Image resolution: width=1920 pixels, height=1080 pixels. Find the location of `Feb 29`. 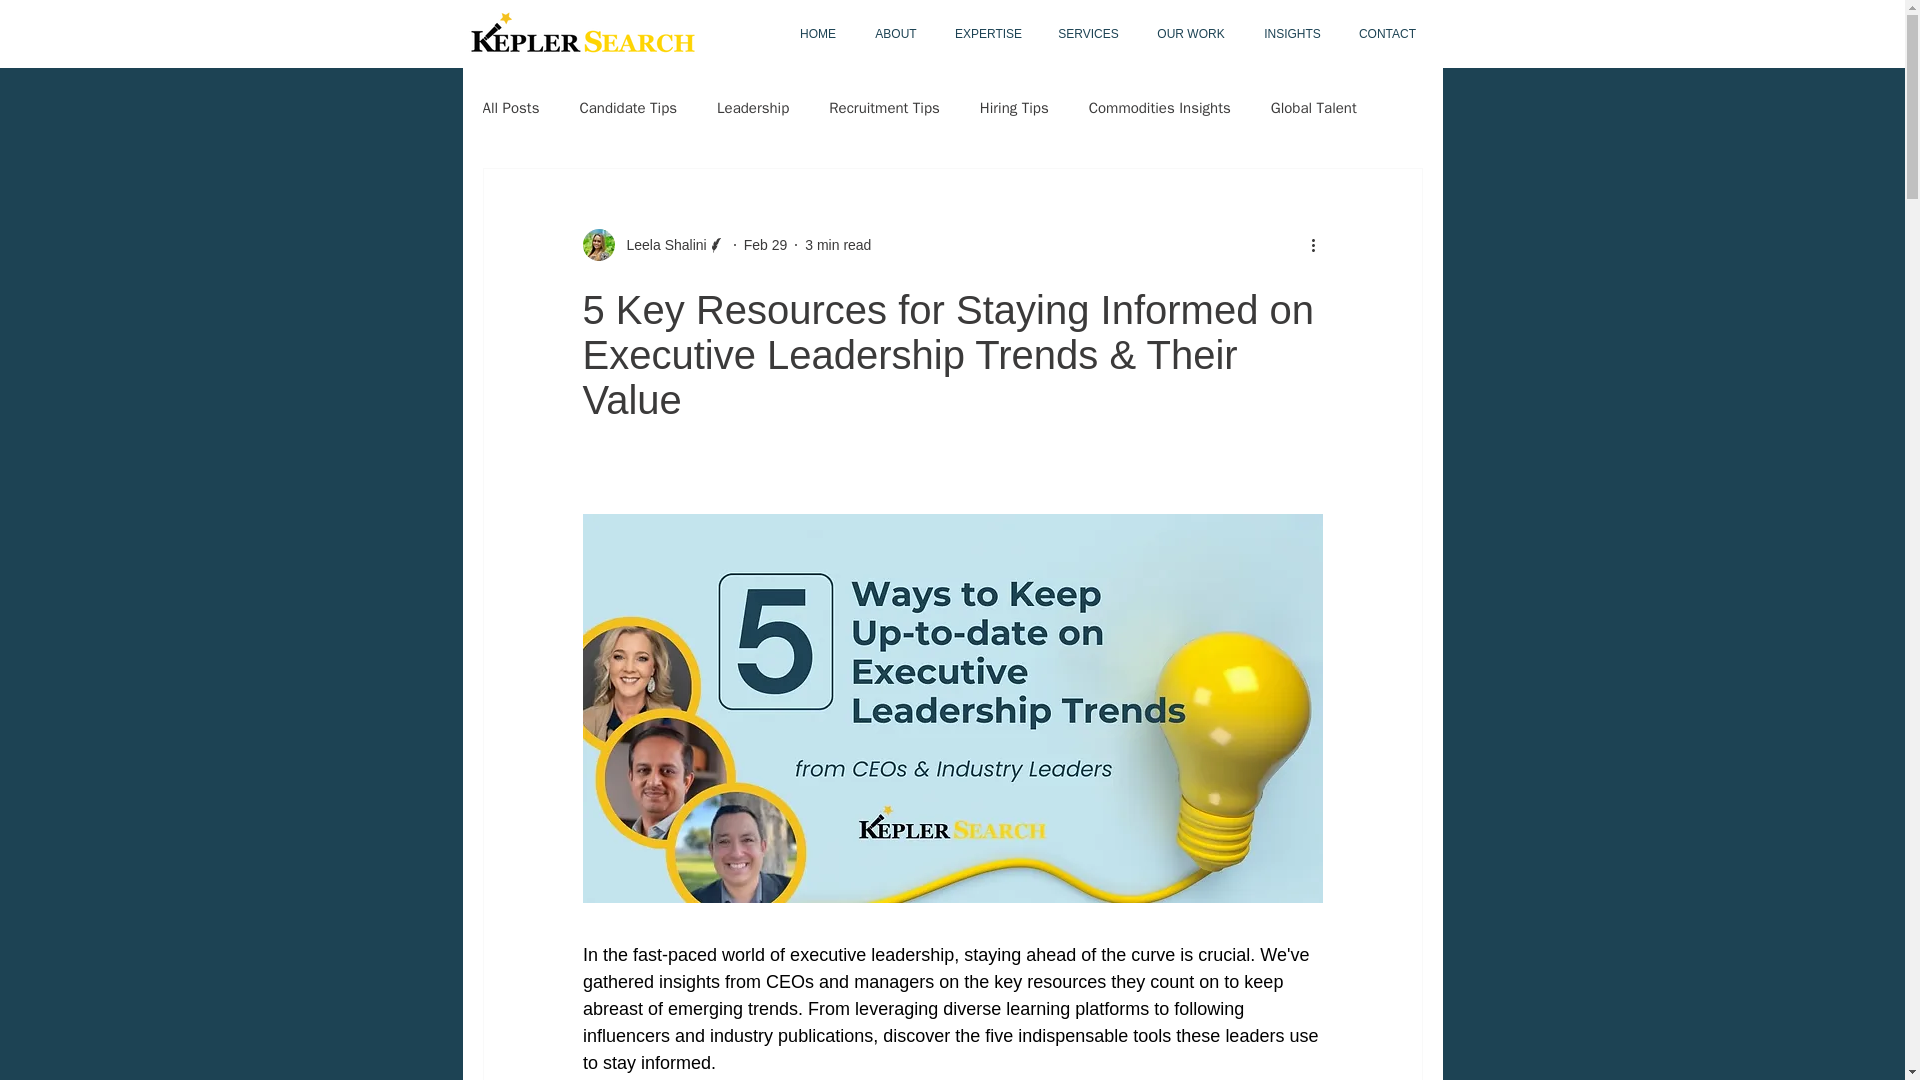

Feb 29 is located at coordinates (766, 244).